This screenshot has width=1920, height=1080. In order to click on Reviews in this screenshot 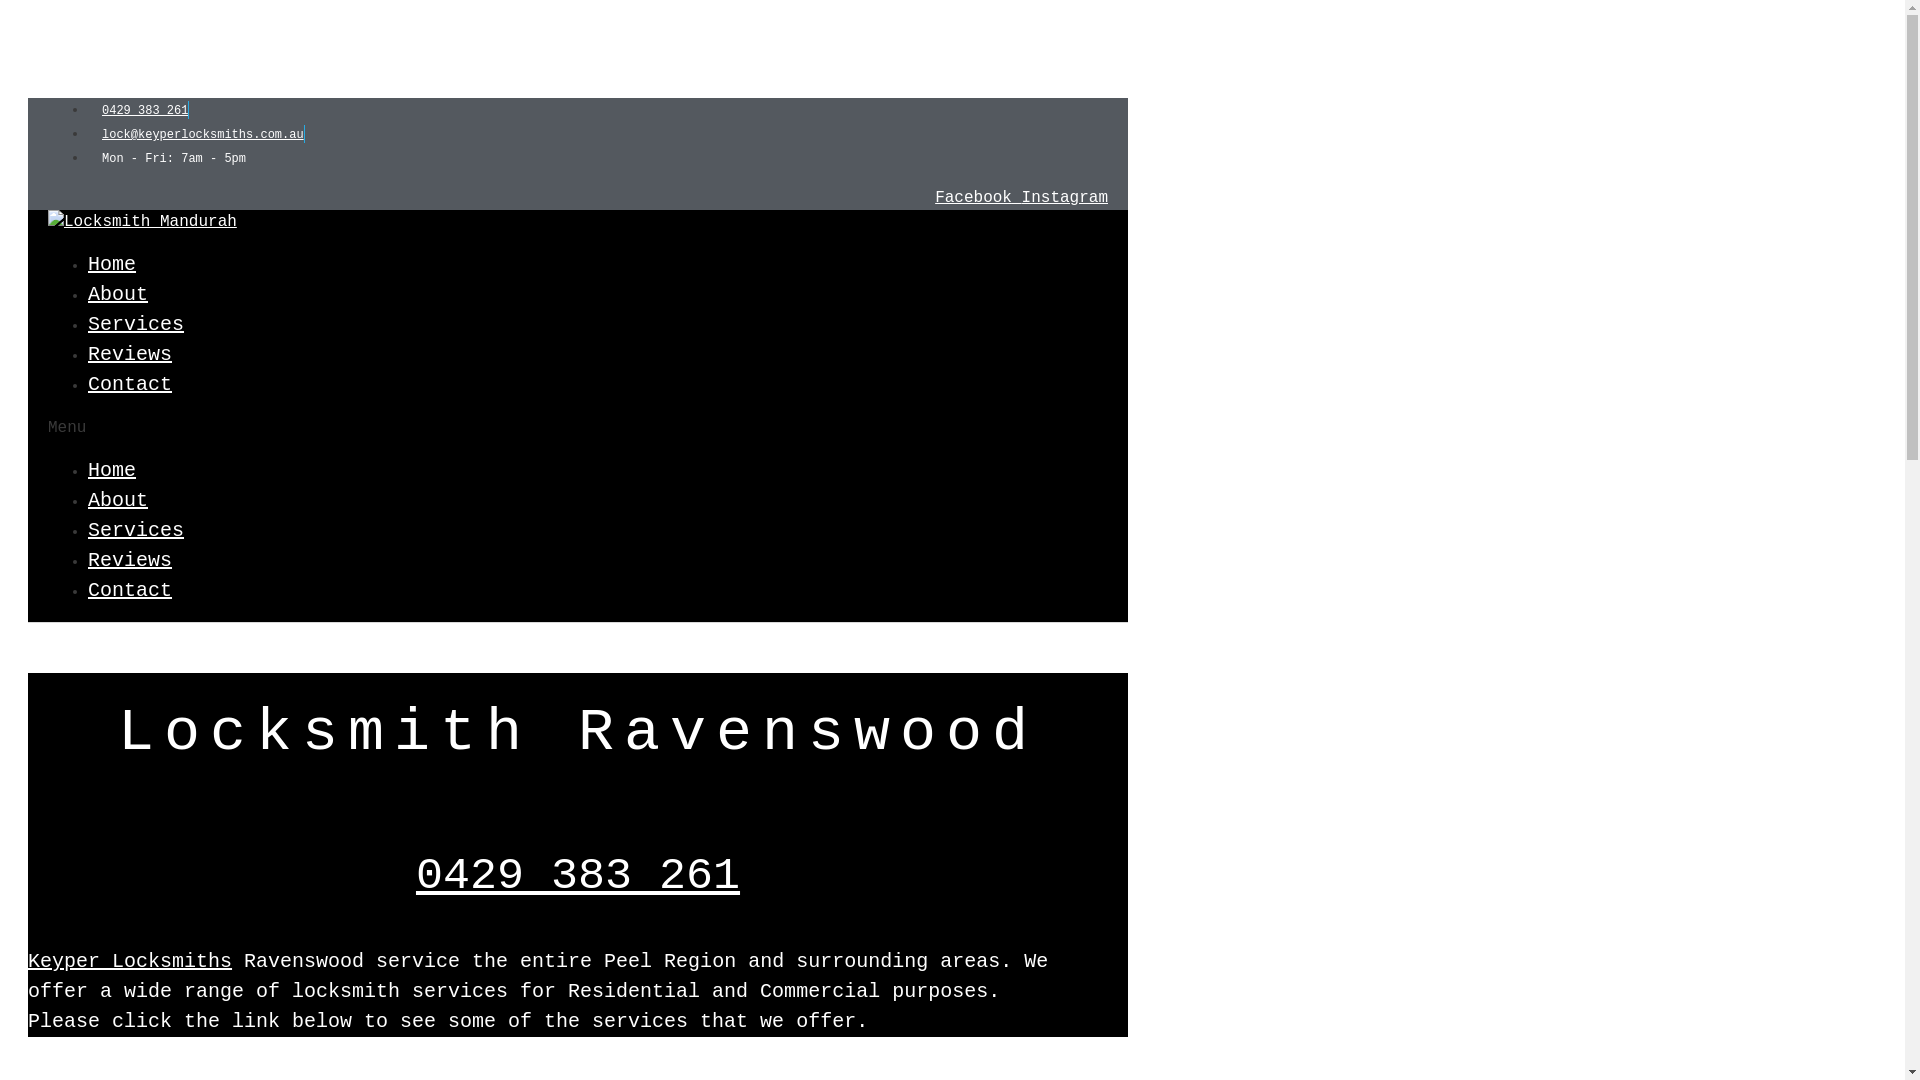, I will do `click(130, 560)`.